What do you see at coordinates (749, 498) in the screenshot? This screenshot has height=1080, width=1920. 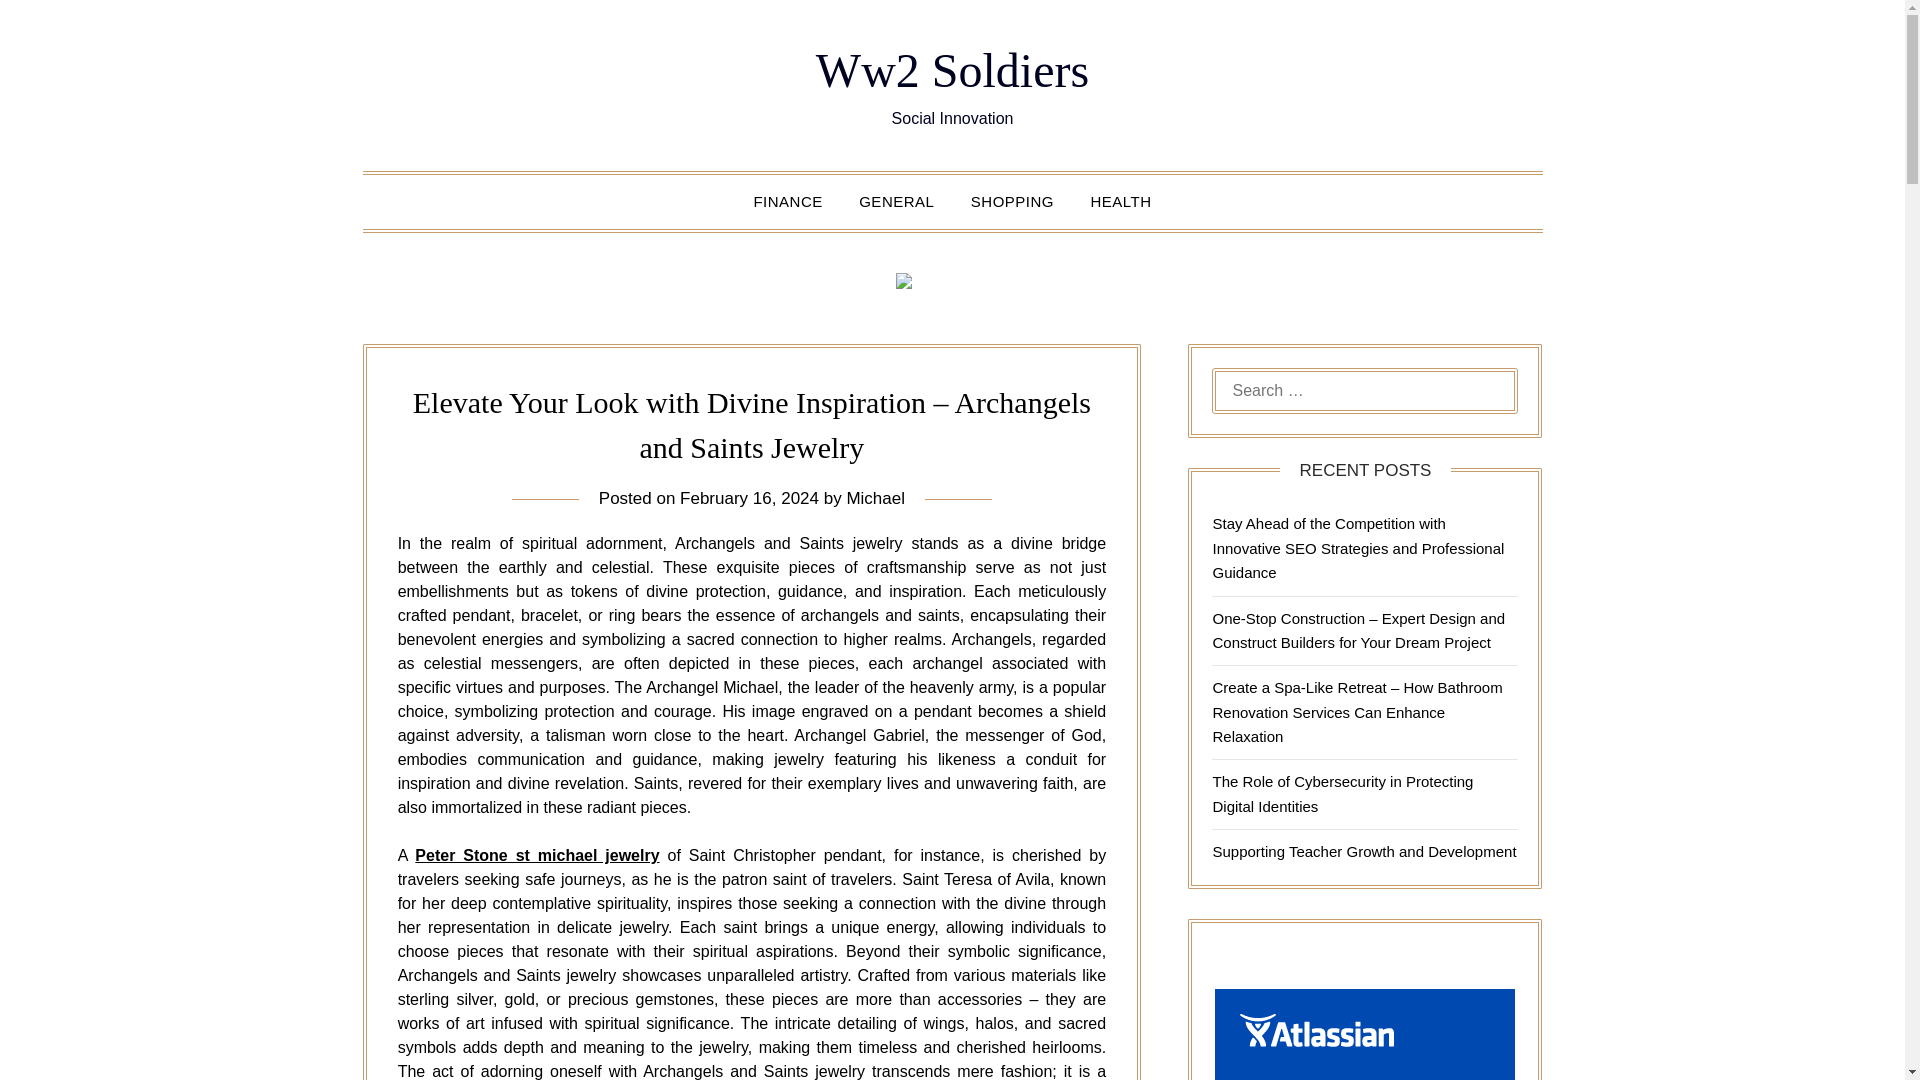 I see `February 16, 2024` at bounding box center [749, 498].